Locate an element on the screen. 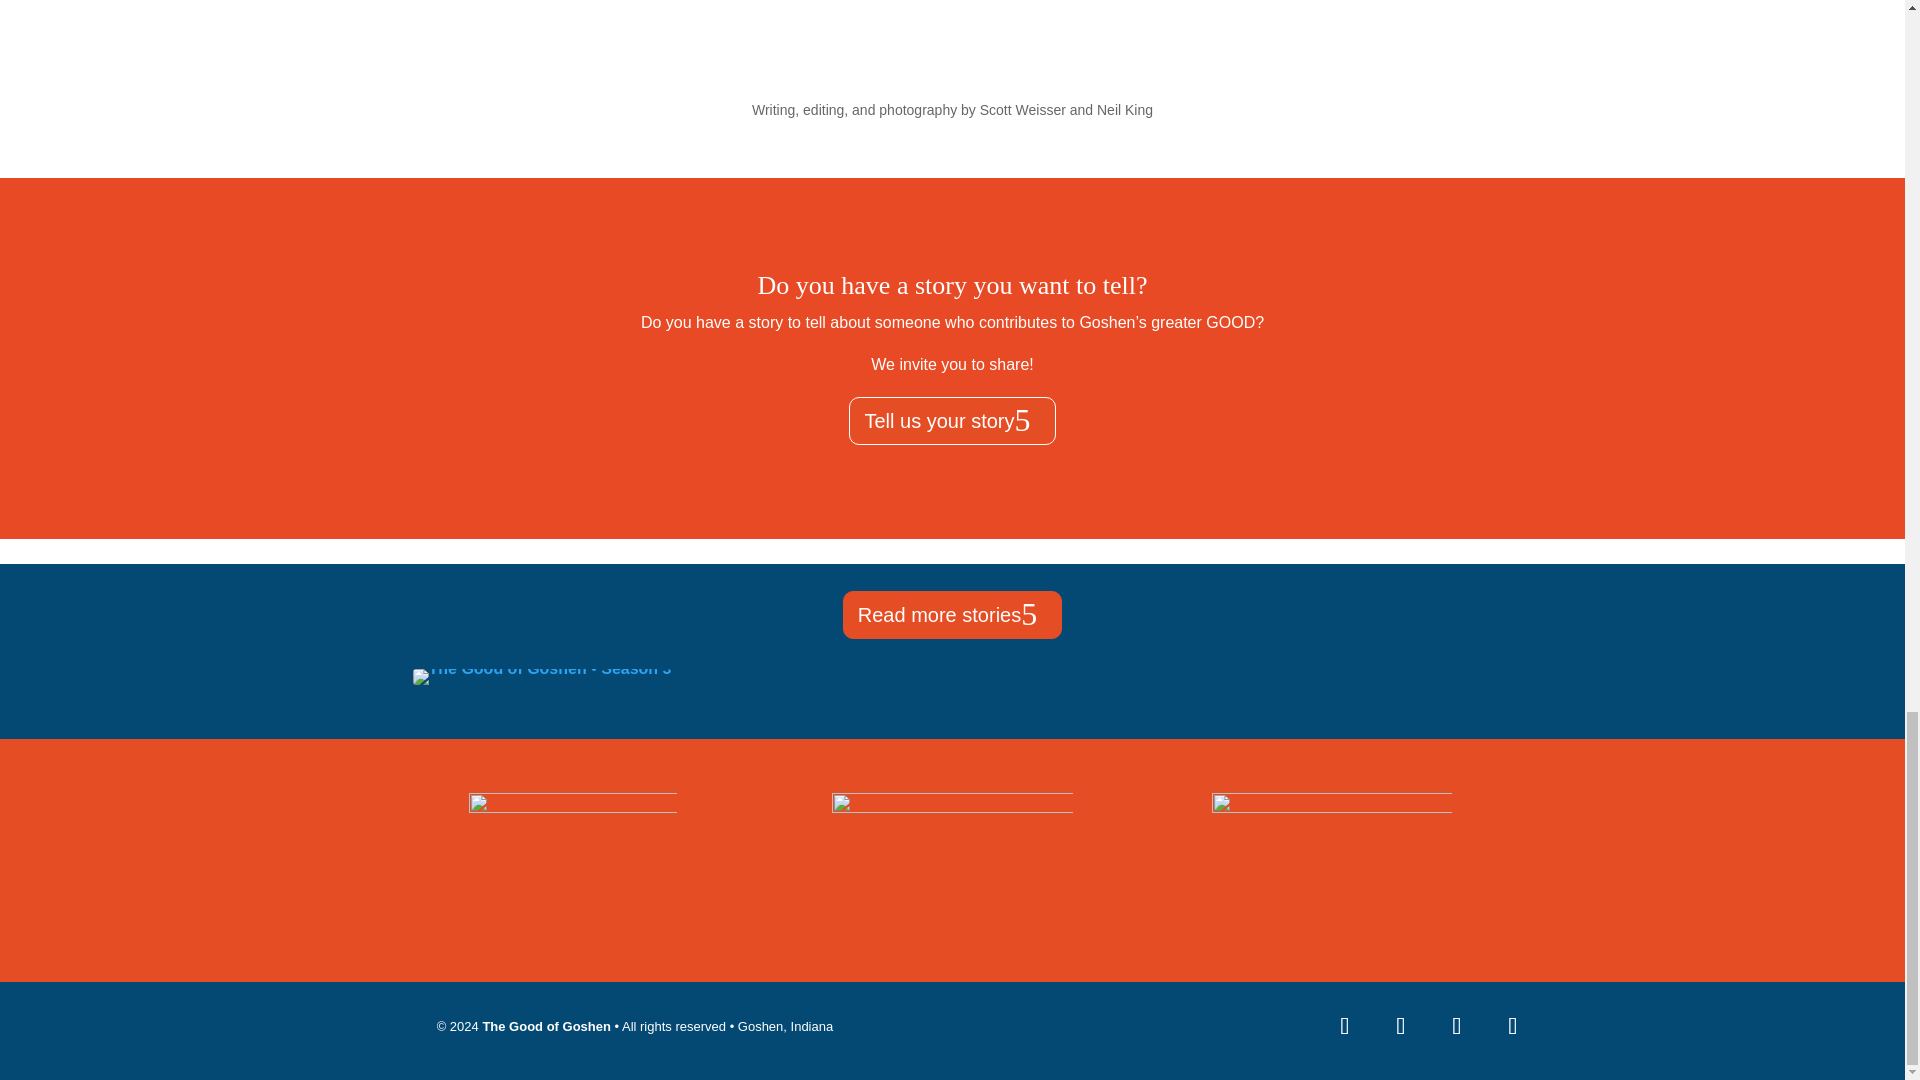  The Good of Goshen is located at coordinates (546, 1026).